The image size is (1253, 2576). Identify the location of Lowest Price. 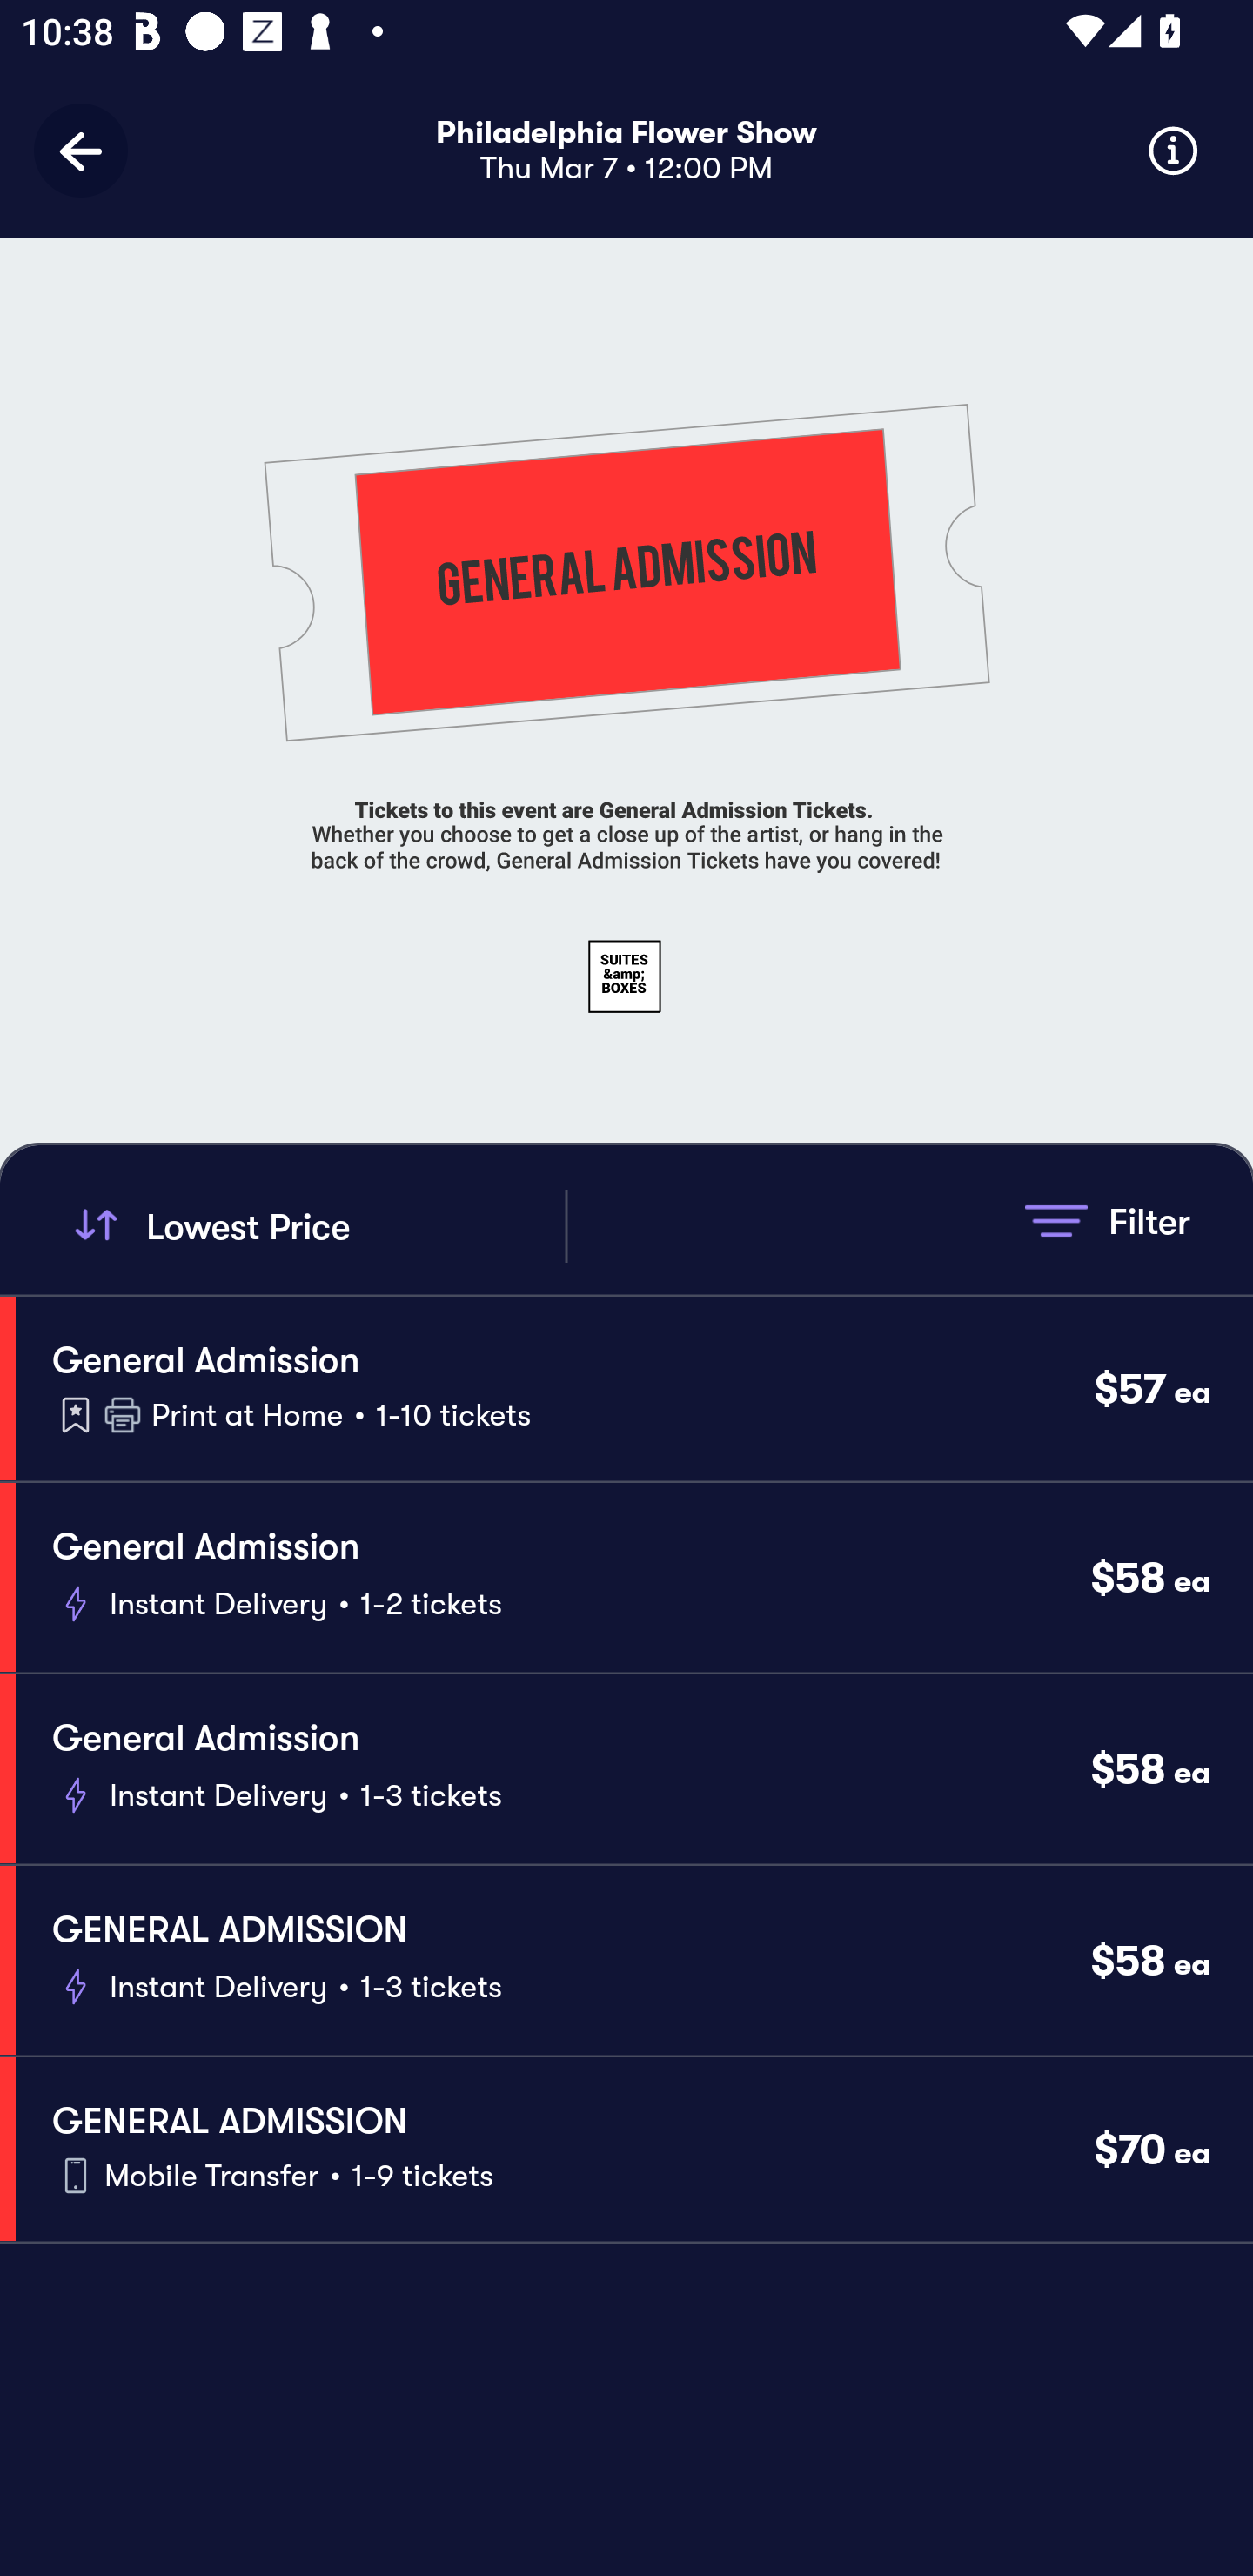
(315, 1225).